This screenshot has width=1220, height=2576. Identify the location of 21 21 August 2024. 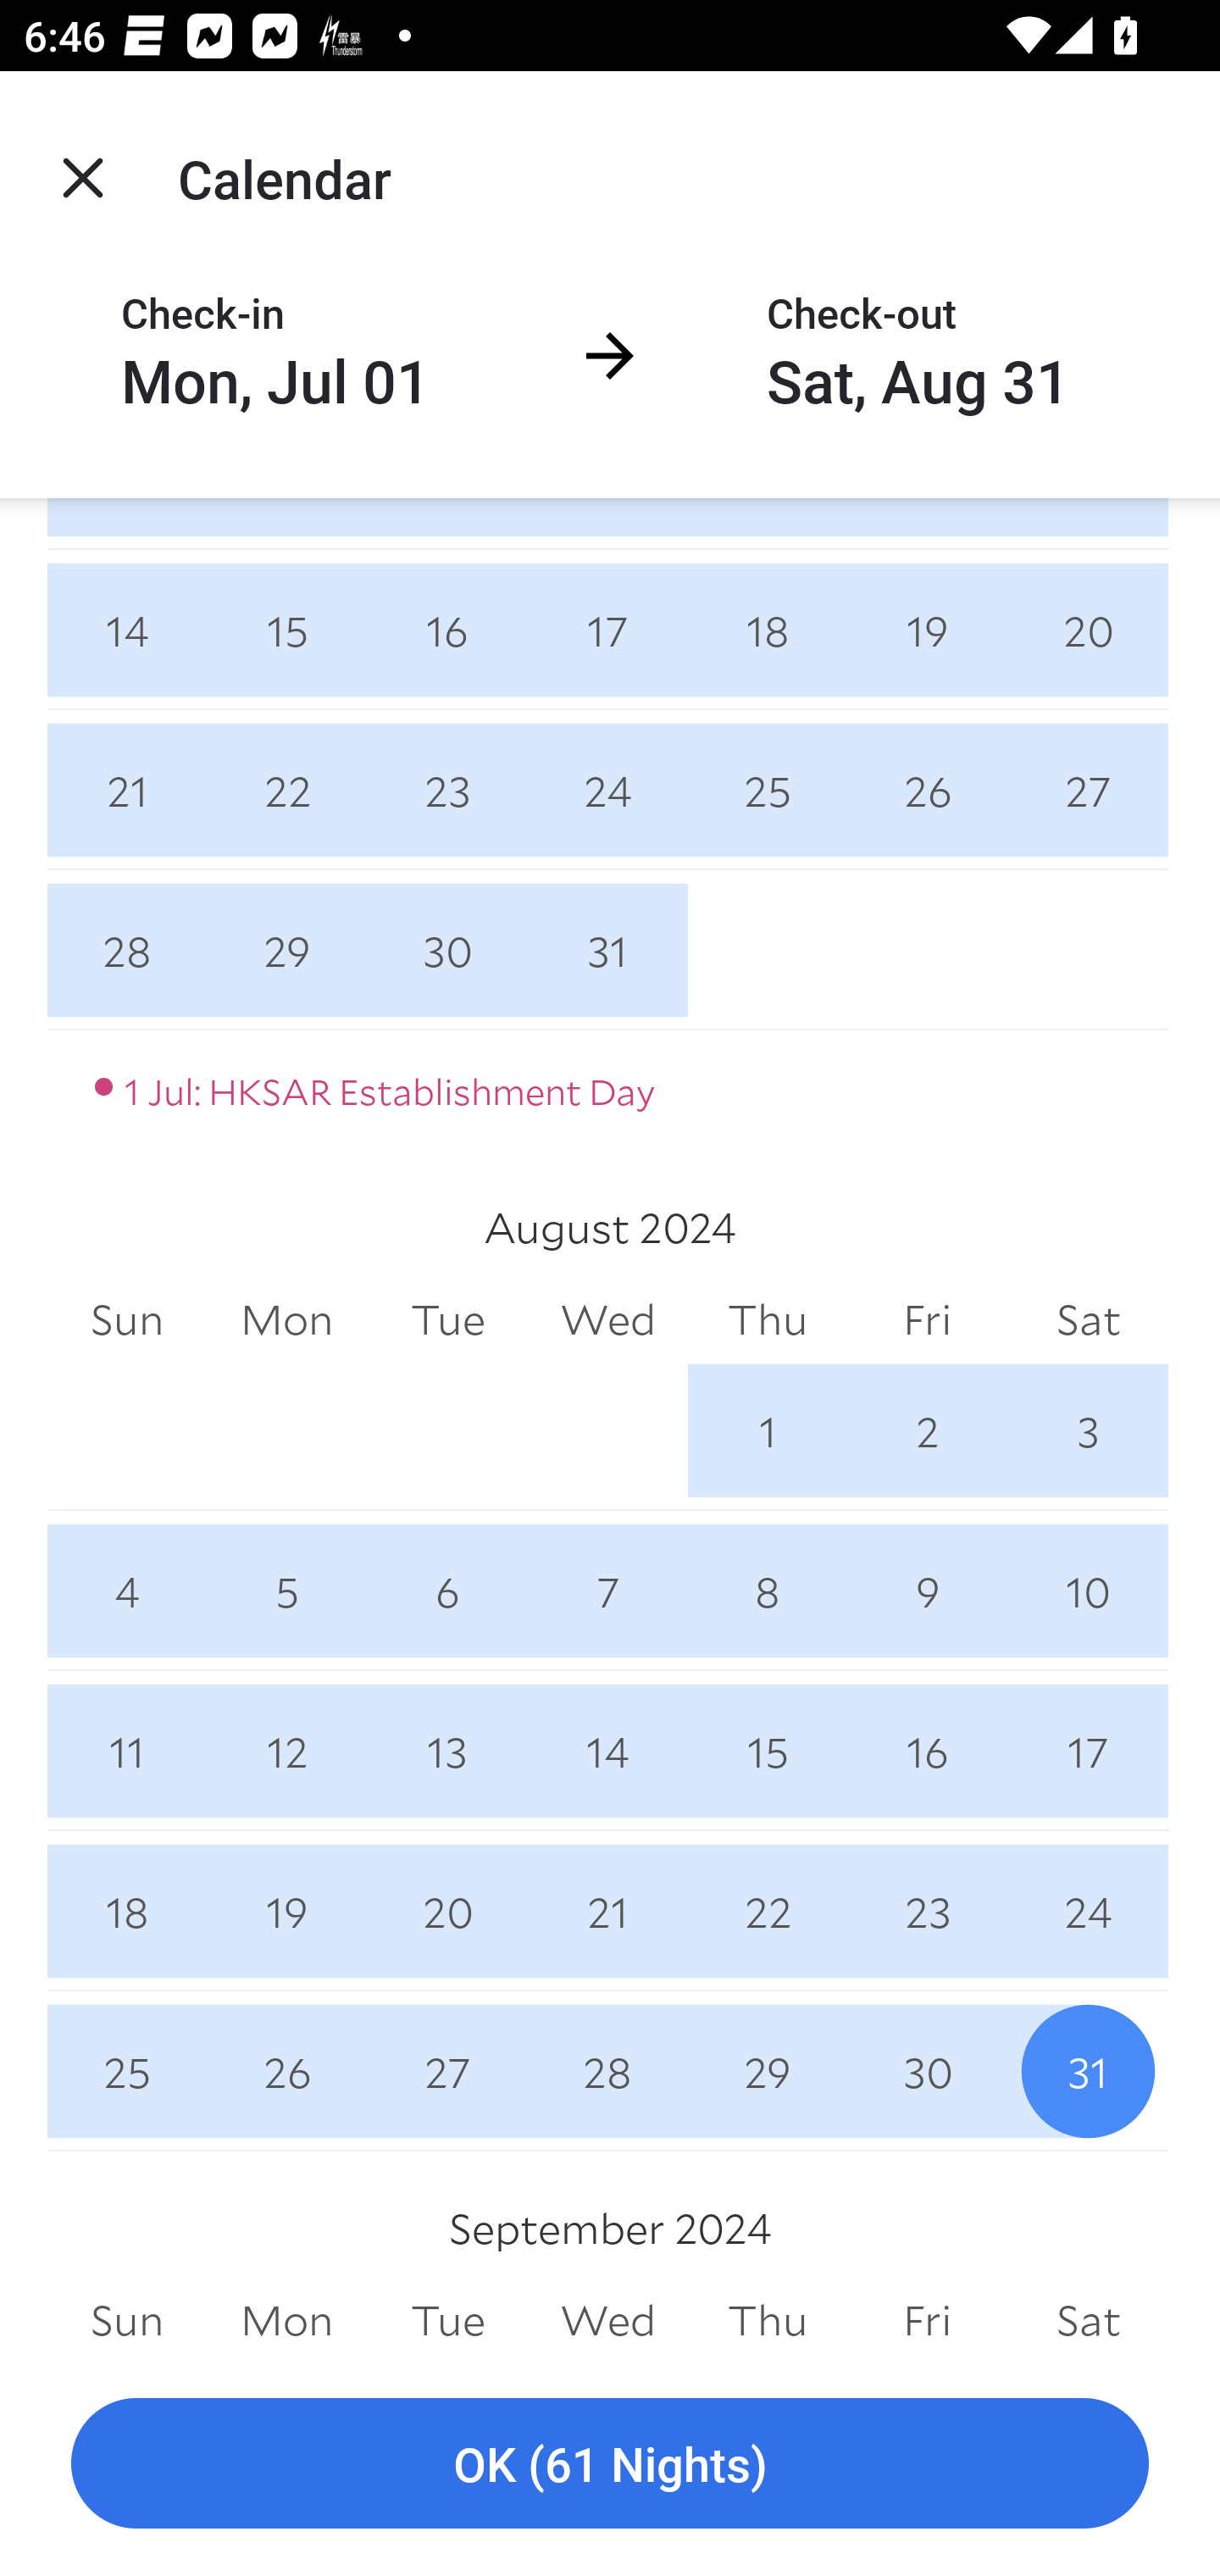
(608, 1911).